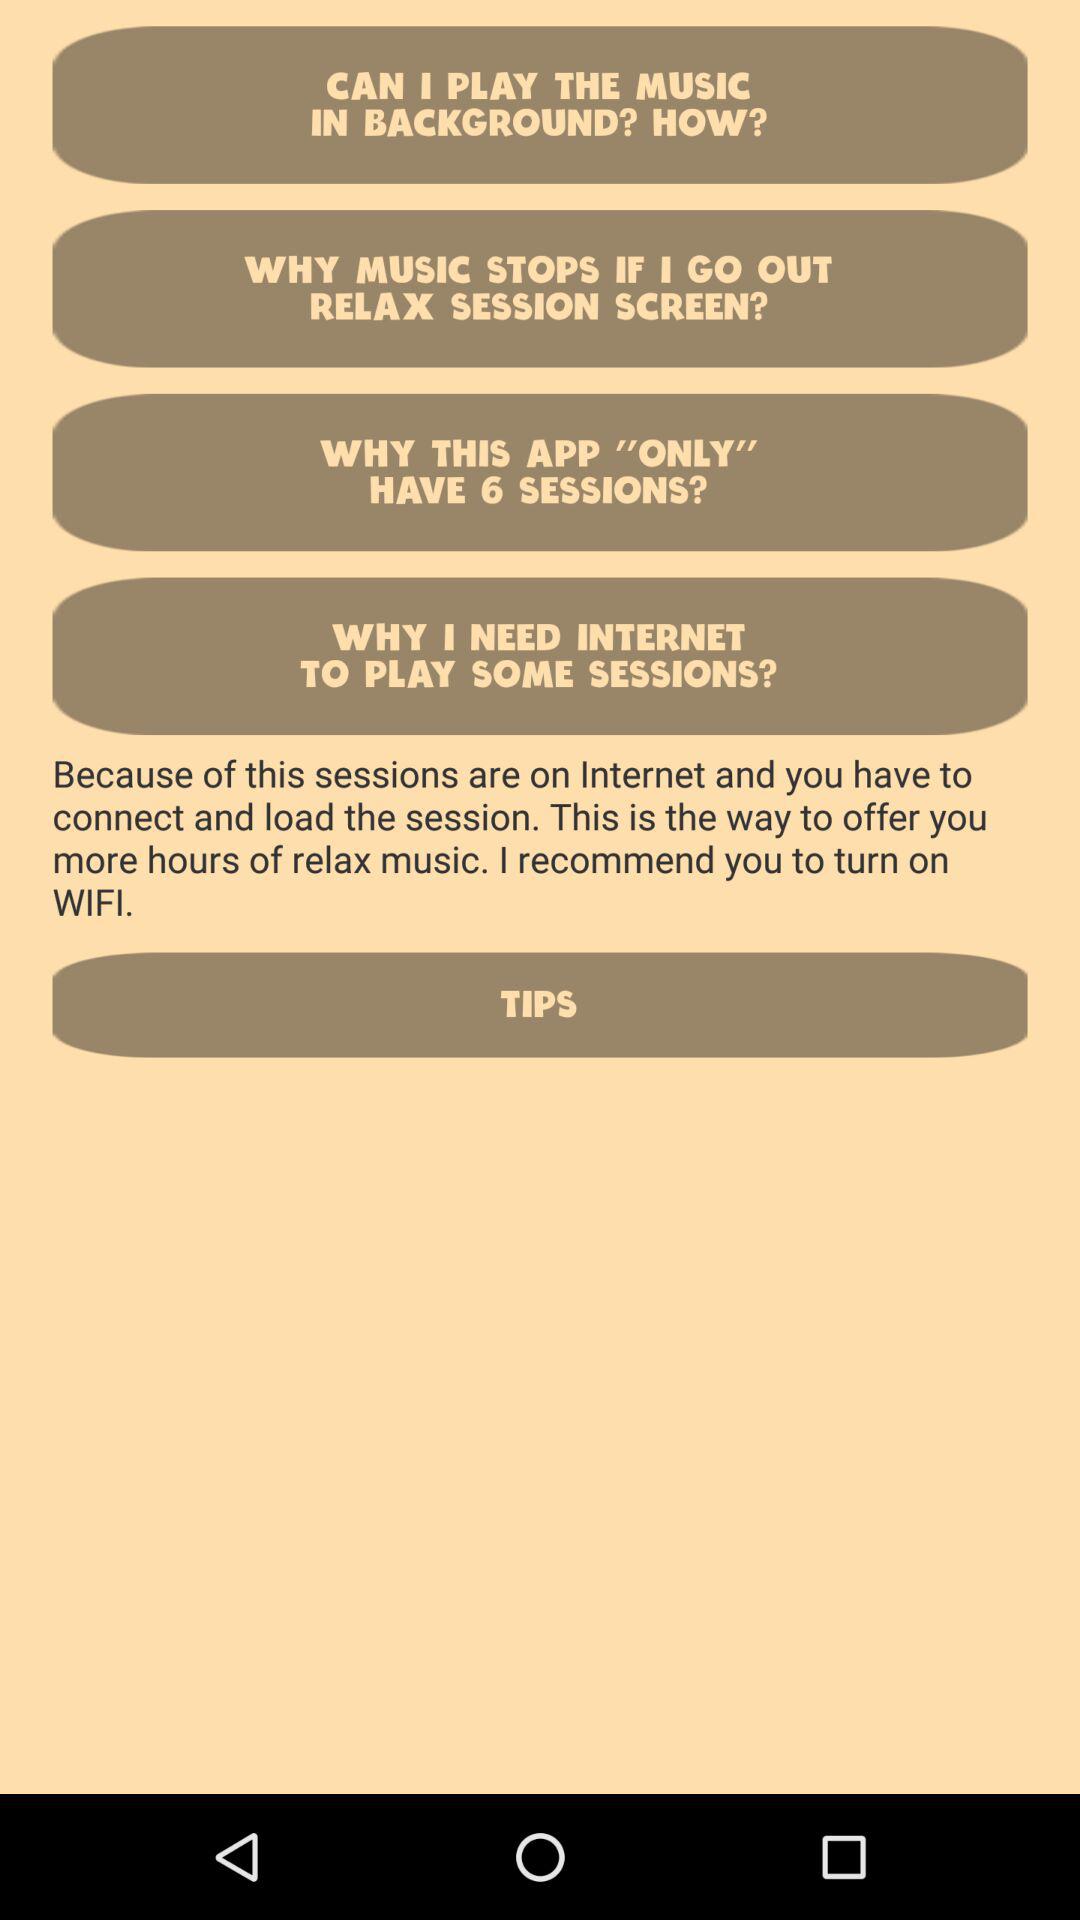 This screenshot has width=1080, height=1920. I want to click on press why this app icon, so click(540, 472).